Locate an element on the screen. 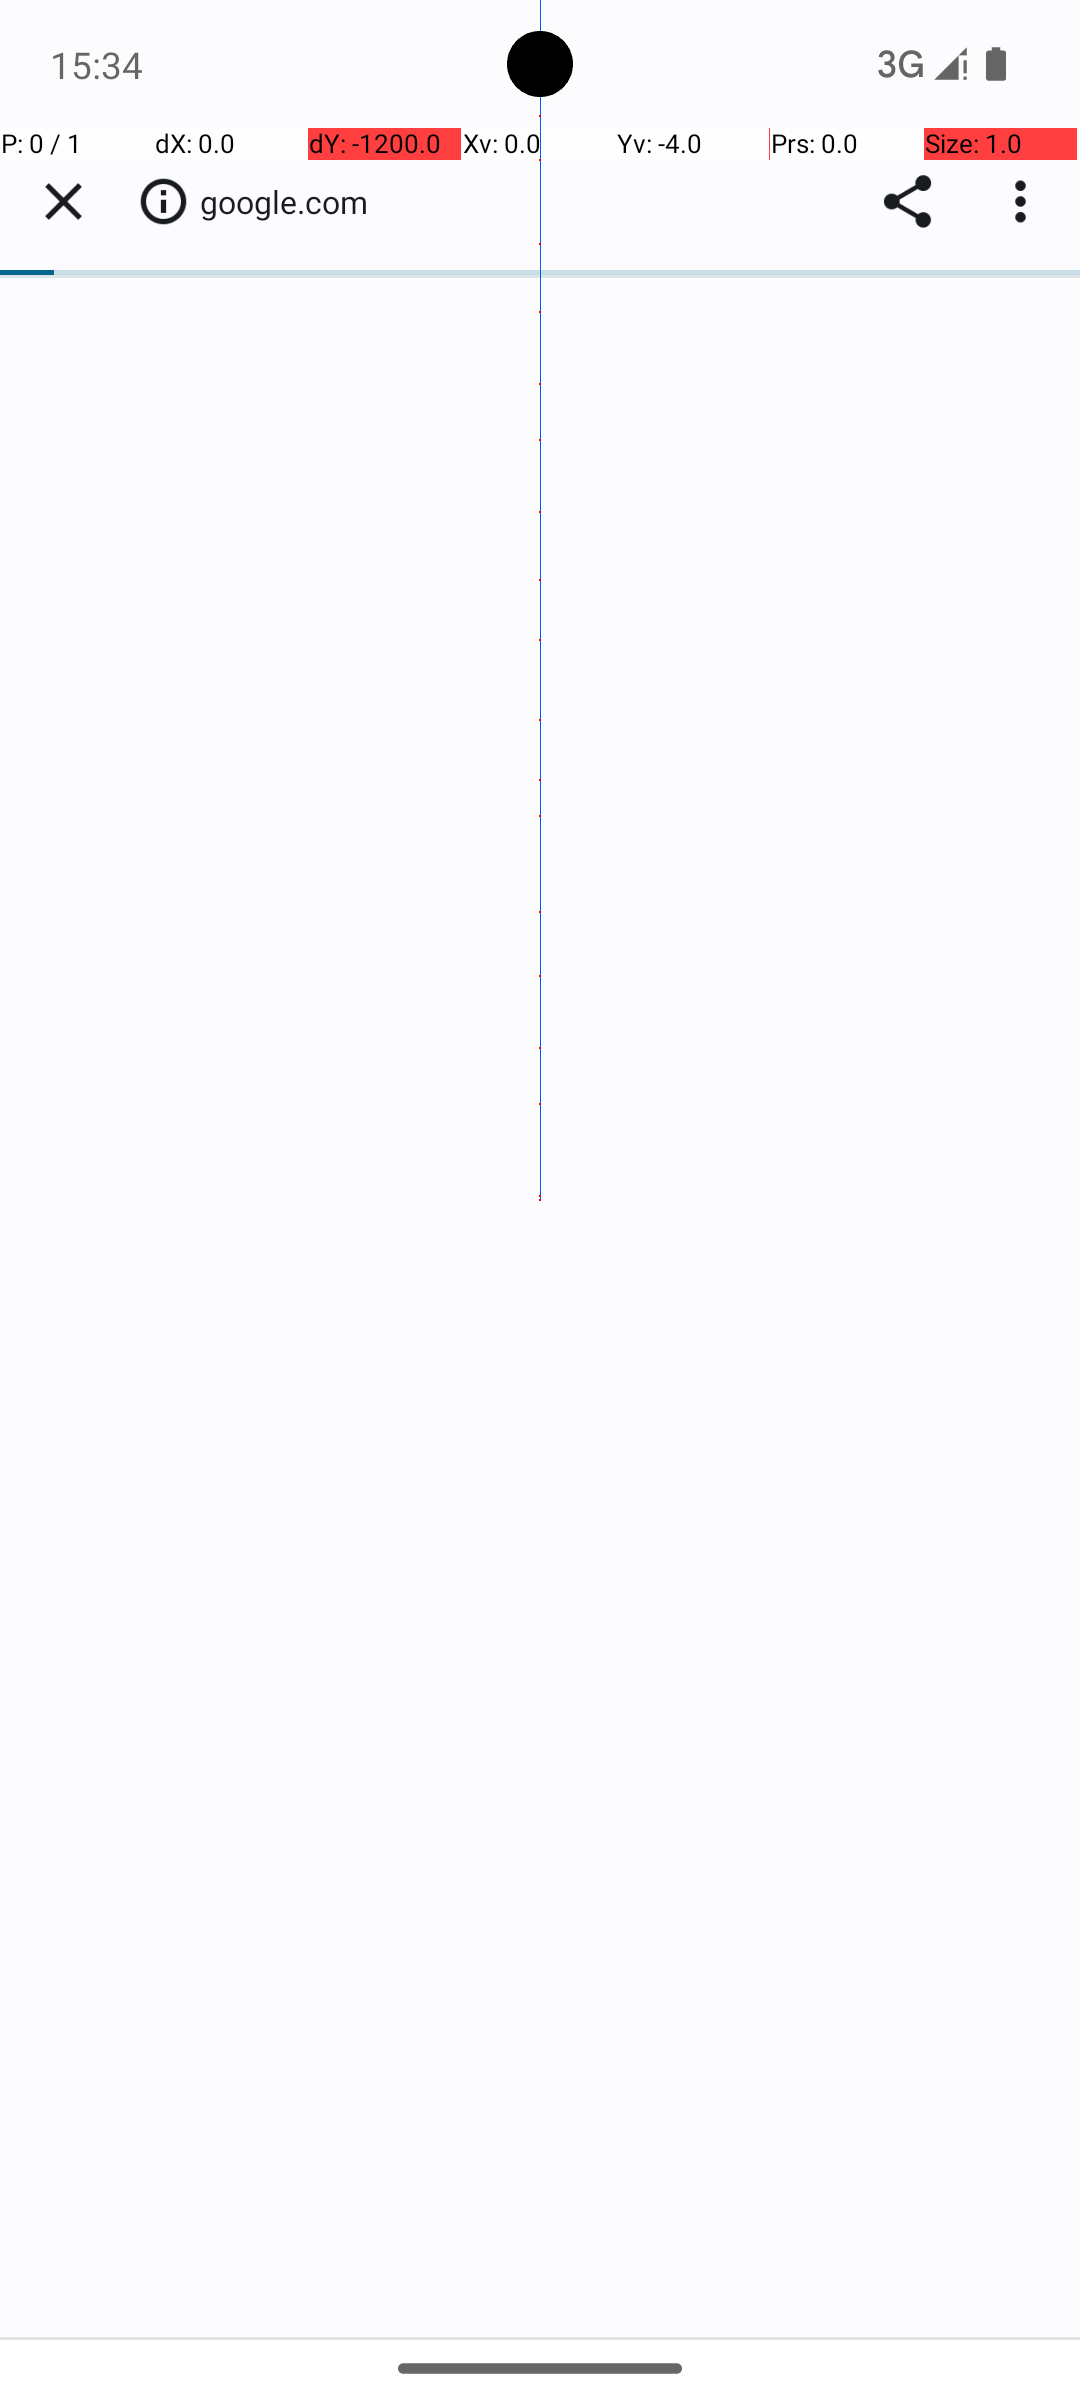 Image resolution: width=1080 pixels, height=2400 pixels. Share is located at coordinates (908, 202).